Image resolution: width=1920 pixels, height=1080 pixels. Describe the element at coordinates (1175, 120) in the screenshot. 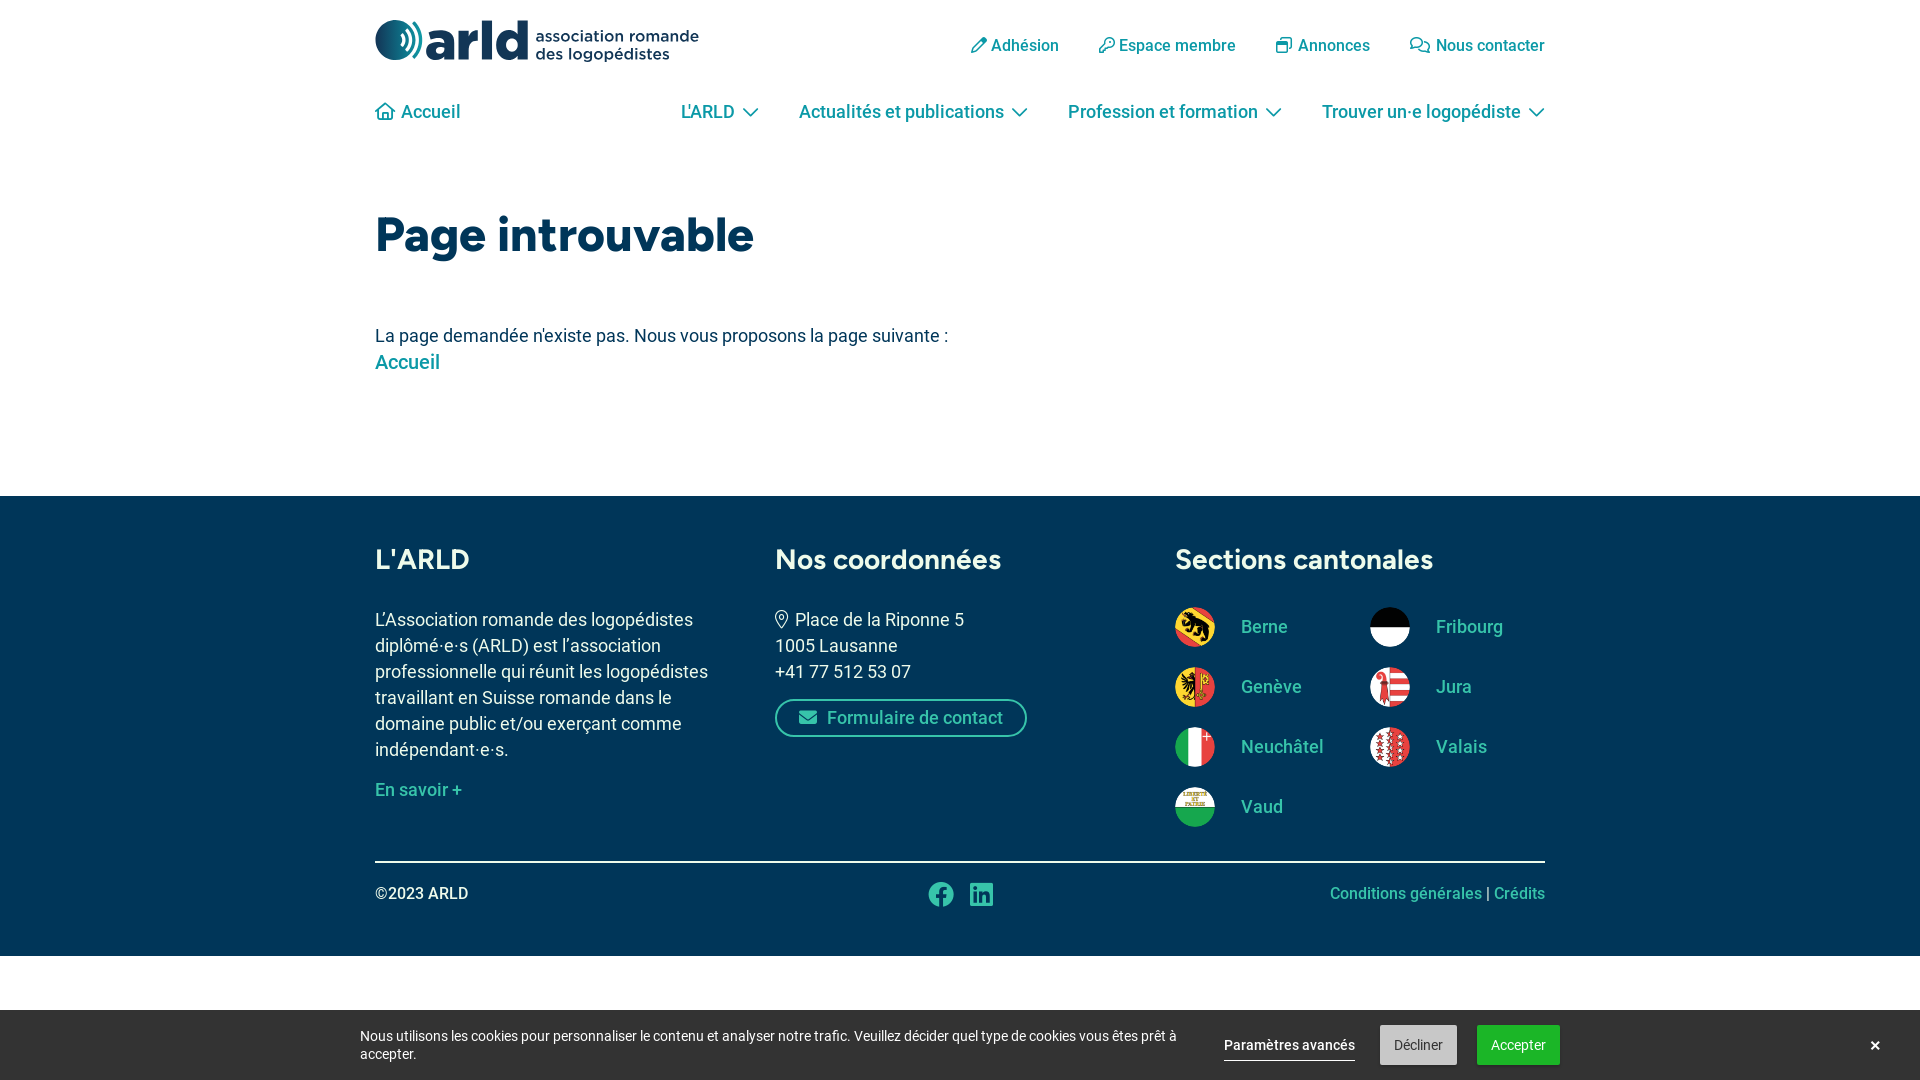

I see `Profession et formation` at that location.